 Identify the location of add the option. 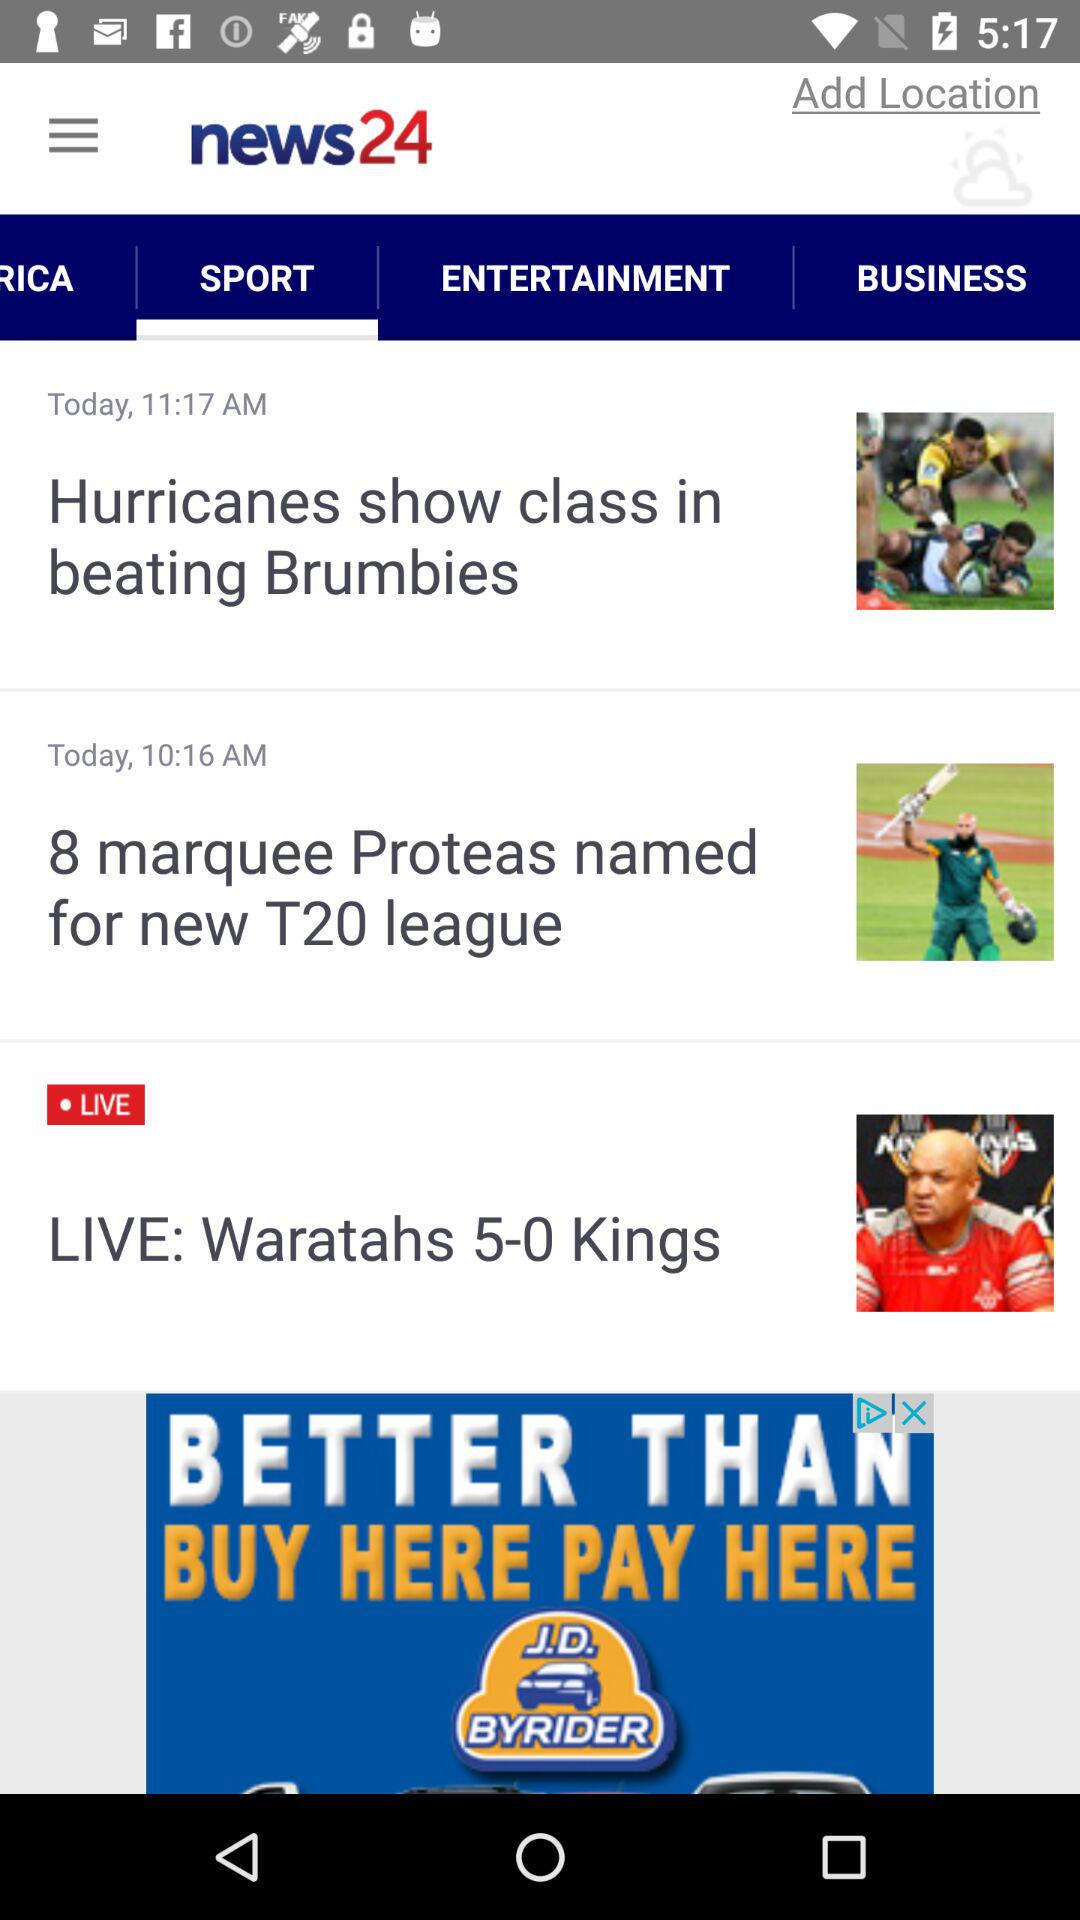
(540, 1594).